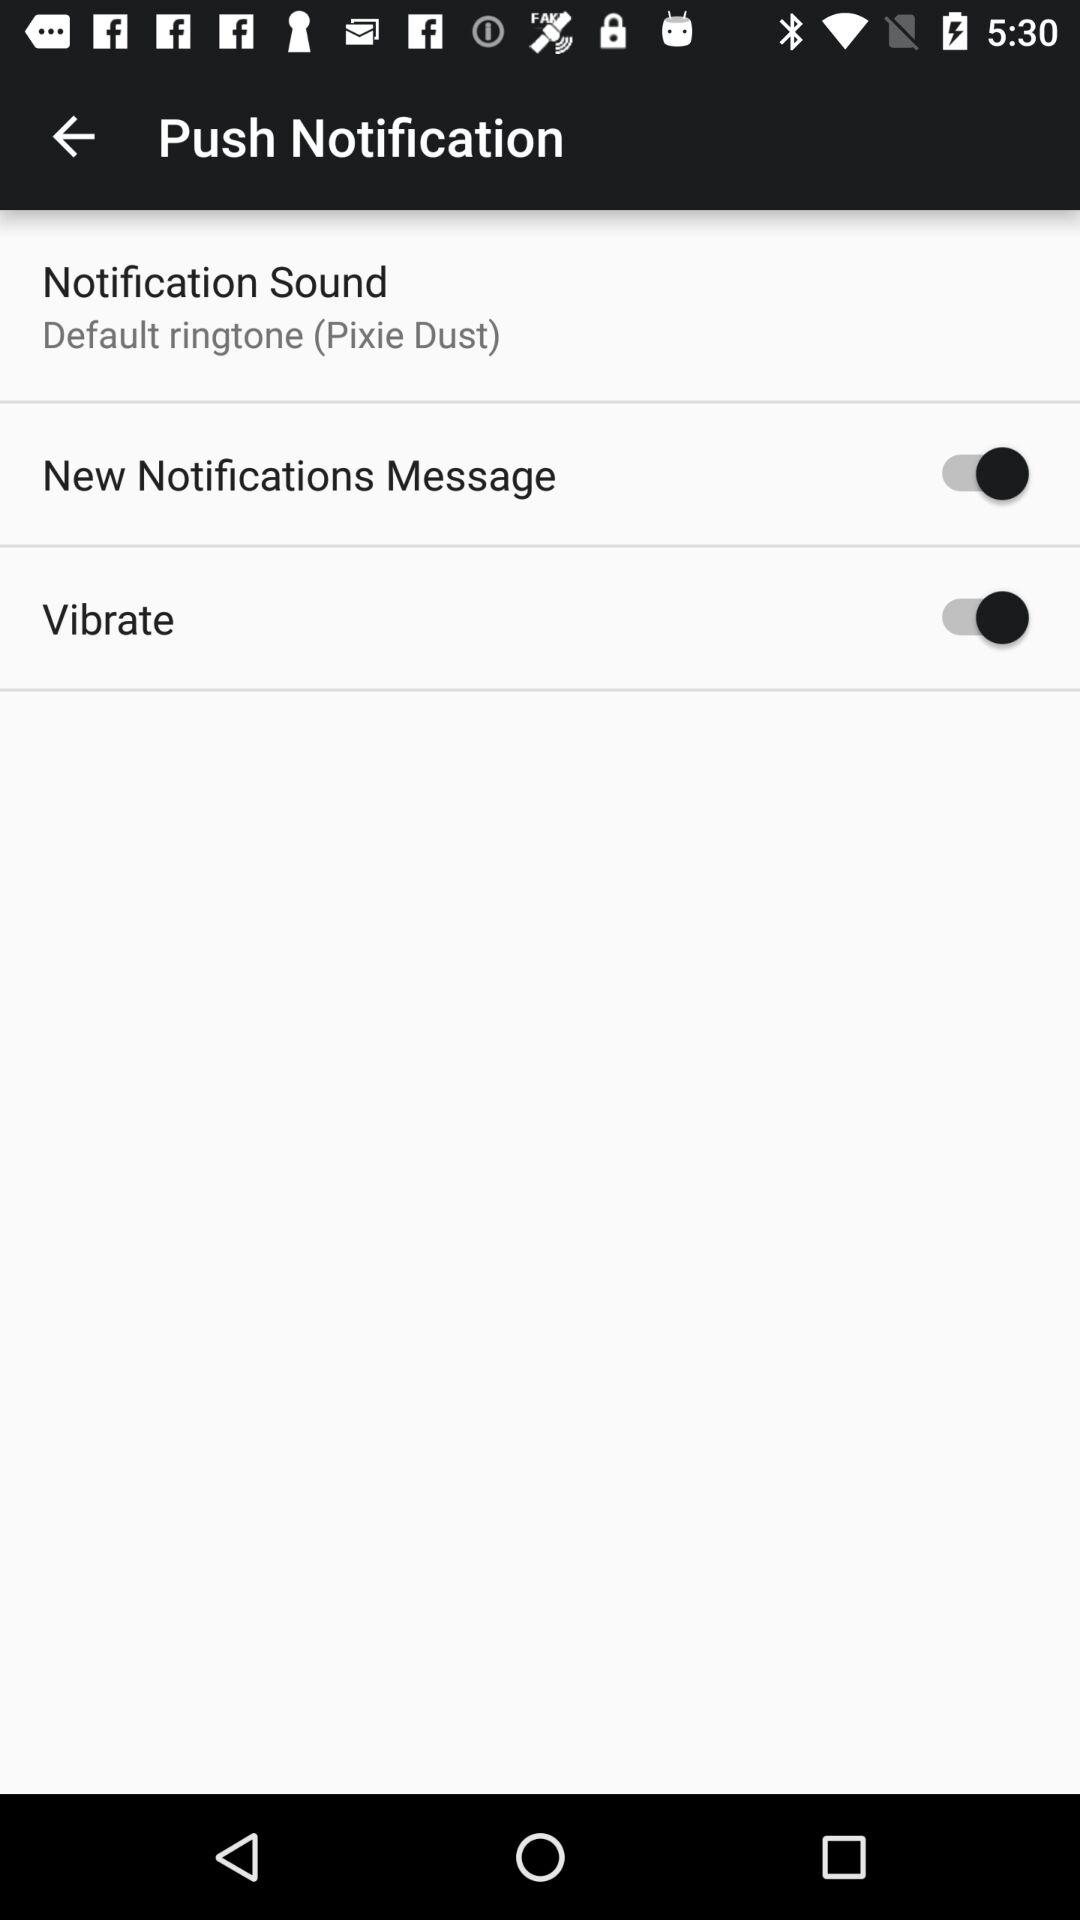  Describe the element at coordinates (73, 136) in the screenshot. I see `press the icon above the notification sound item` at that location.